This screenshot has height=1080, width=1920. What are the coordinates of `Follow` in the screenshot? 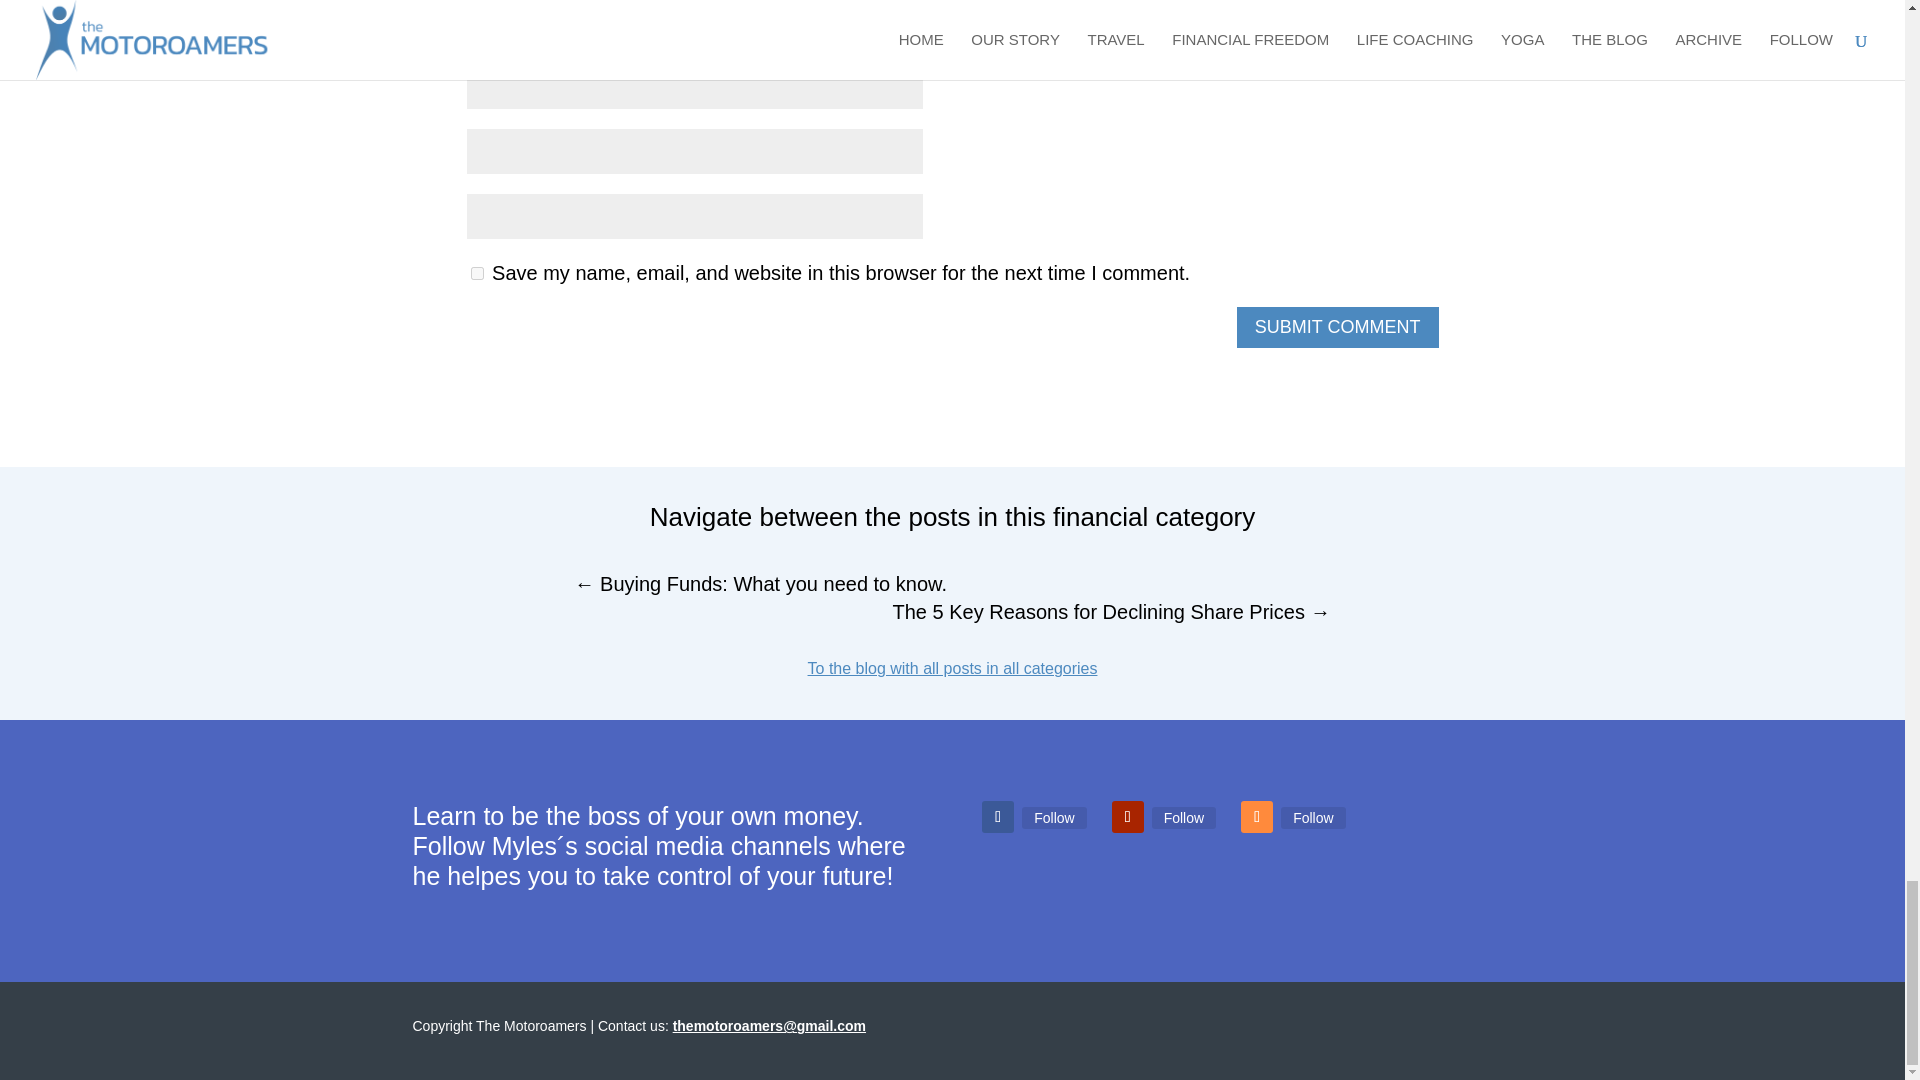 It's located at (1184, 818).